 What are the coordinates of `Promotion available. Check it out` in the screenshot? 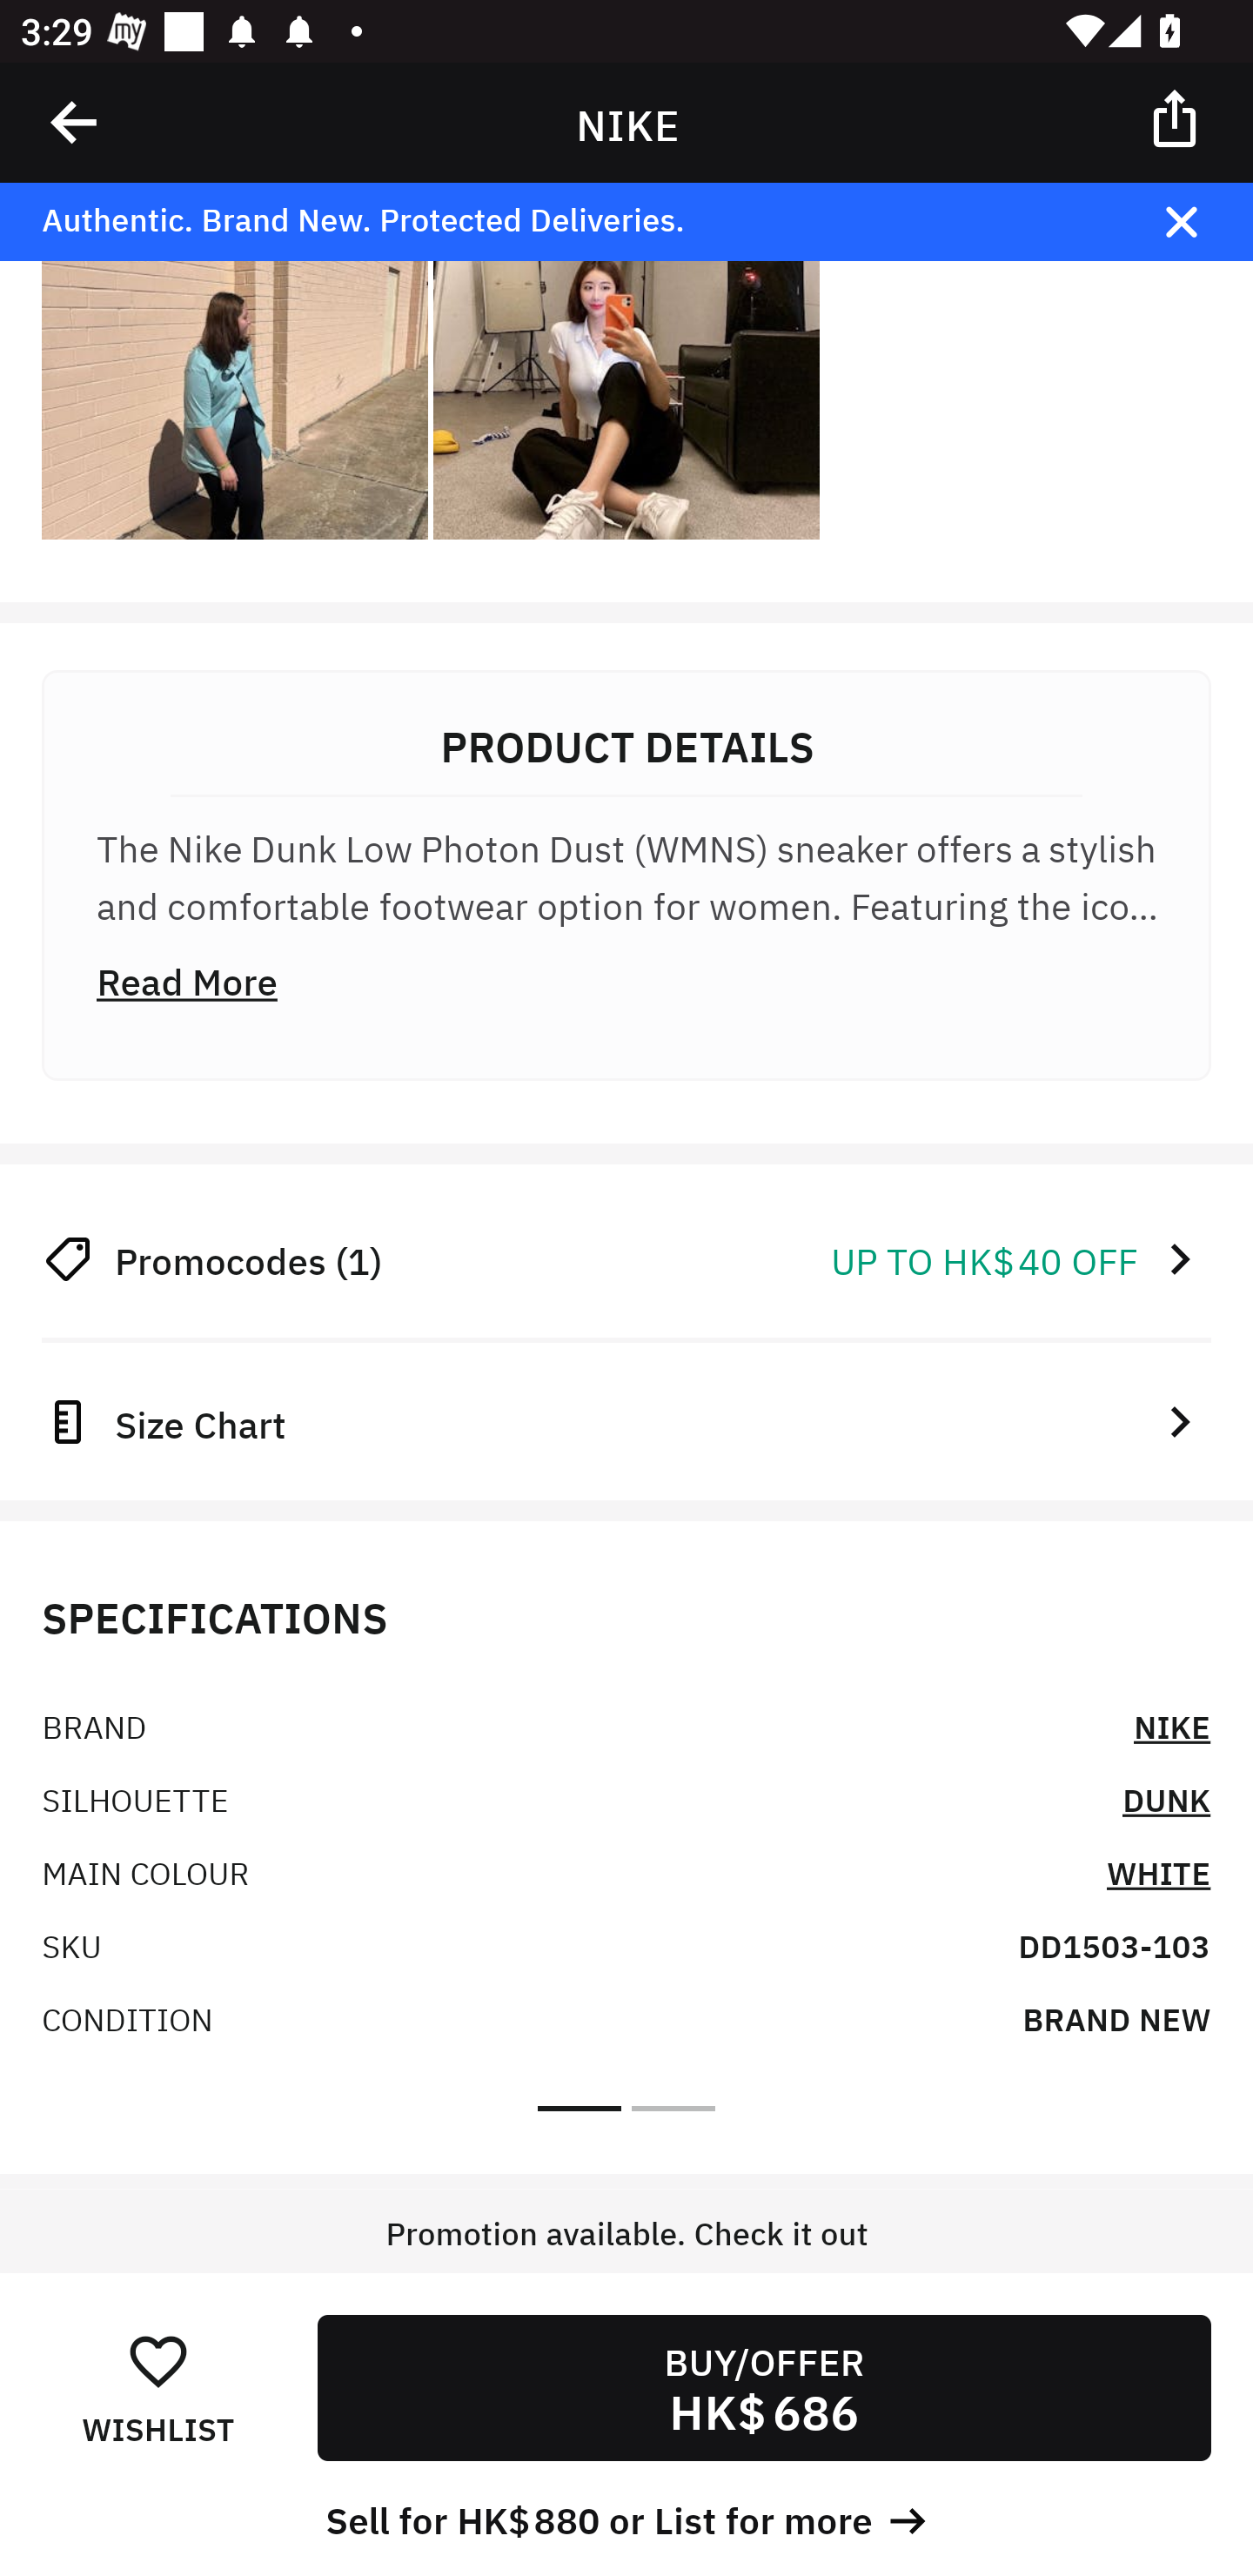 It's located at (626, 2263).